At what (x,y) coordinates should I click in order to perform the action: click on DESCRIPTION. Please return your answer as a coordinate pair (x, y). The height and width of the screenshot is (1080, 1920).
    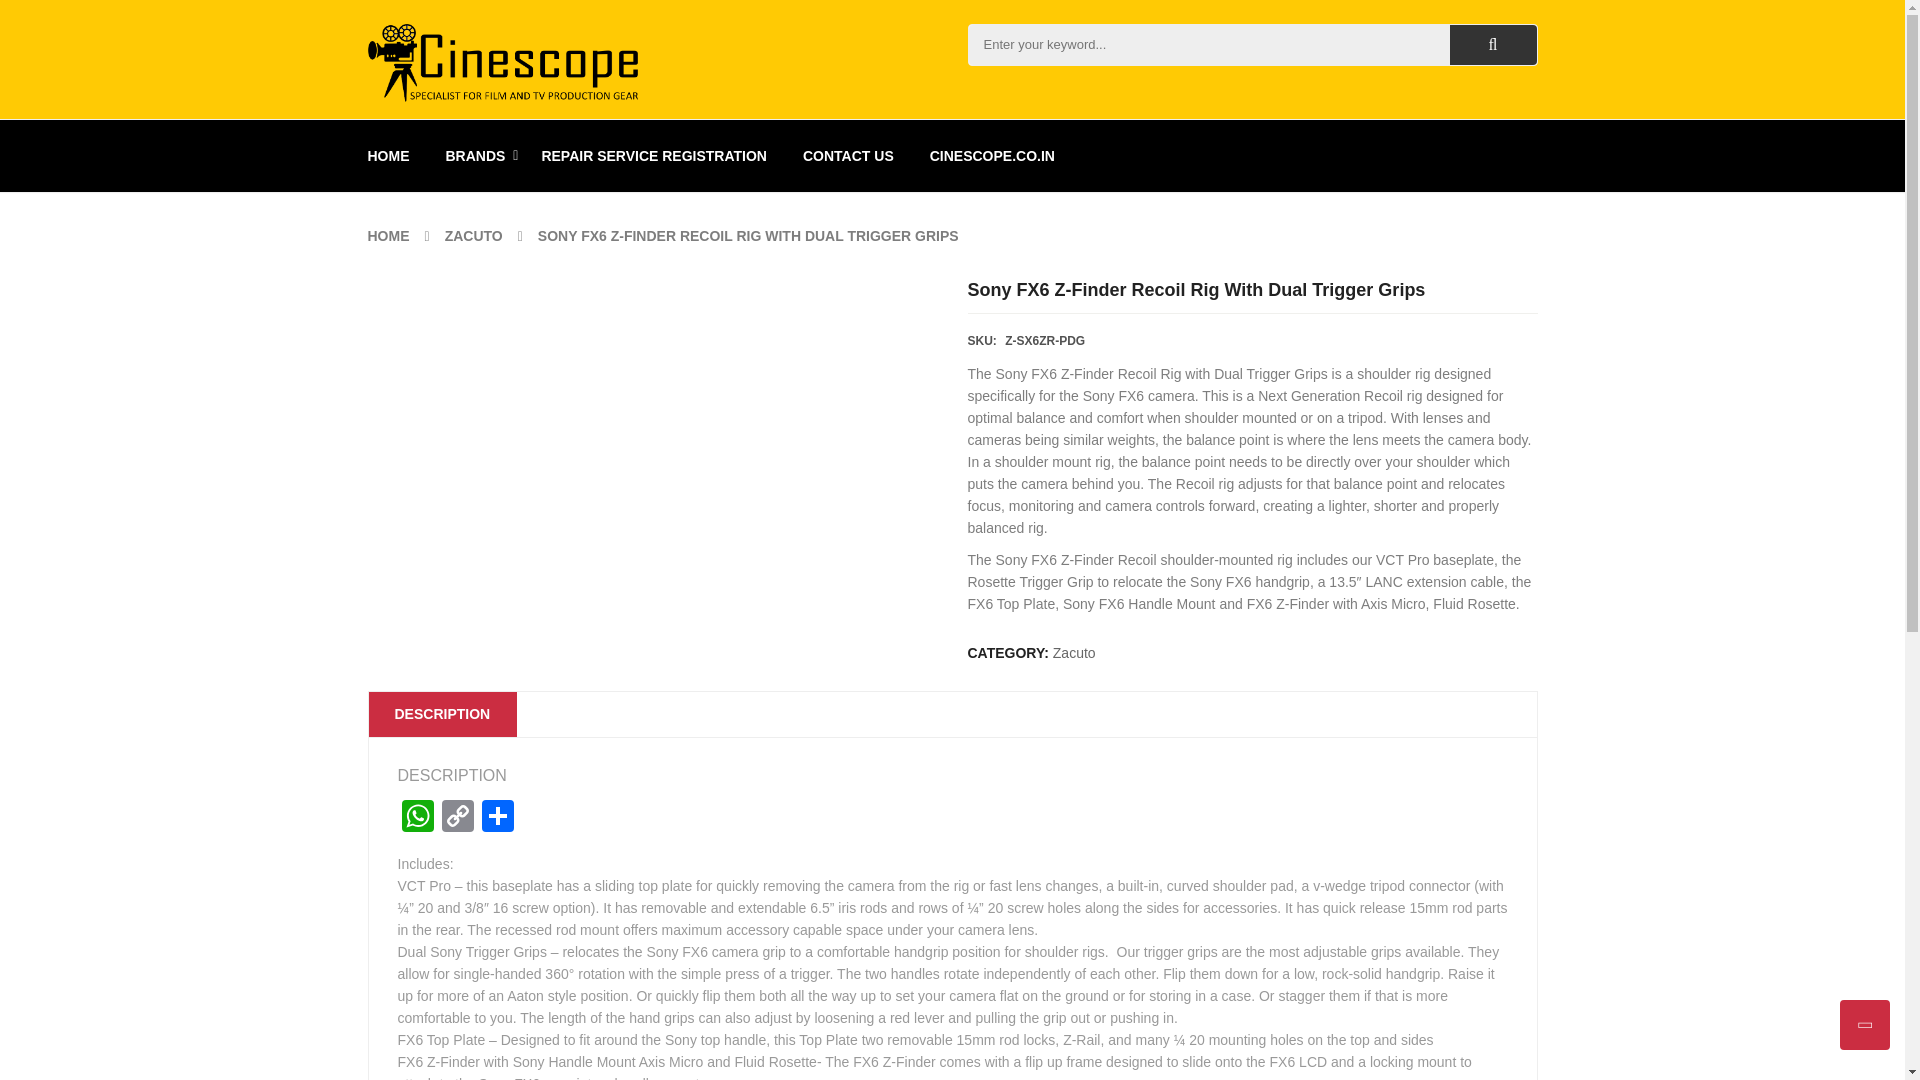
    Looking at the image, I should click on (442, 714).